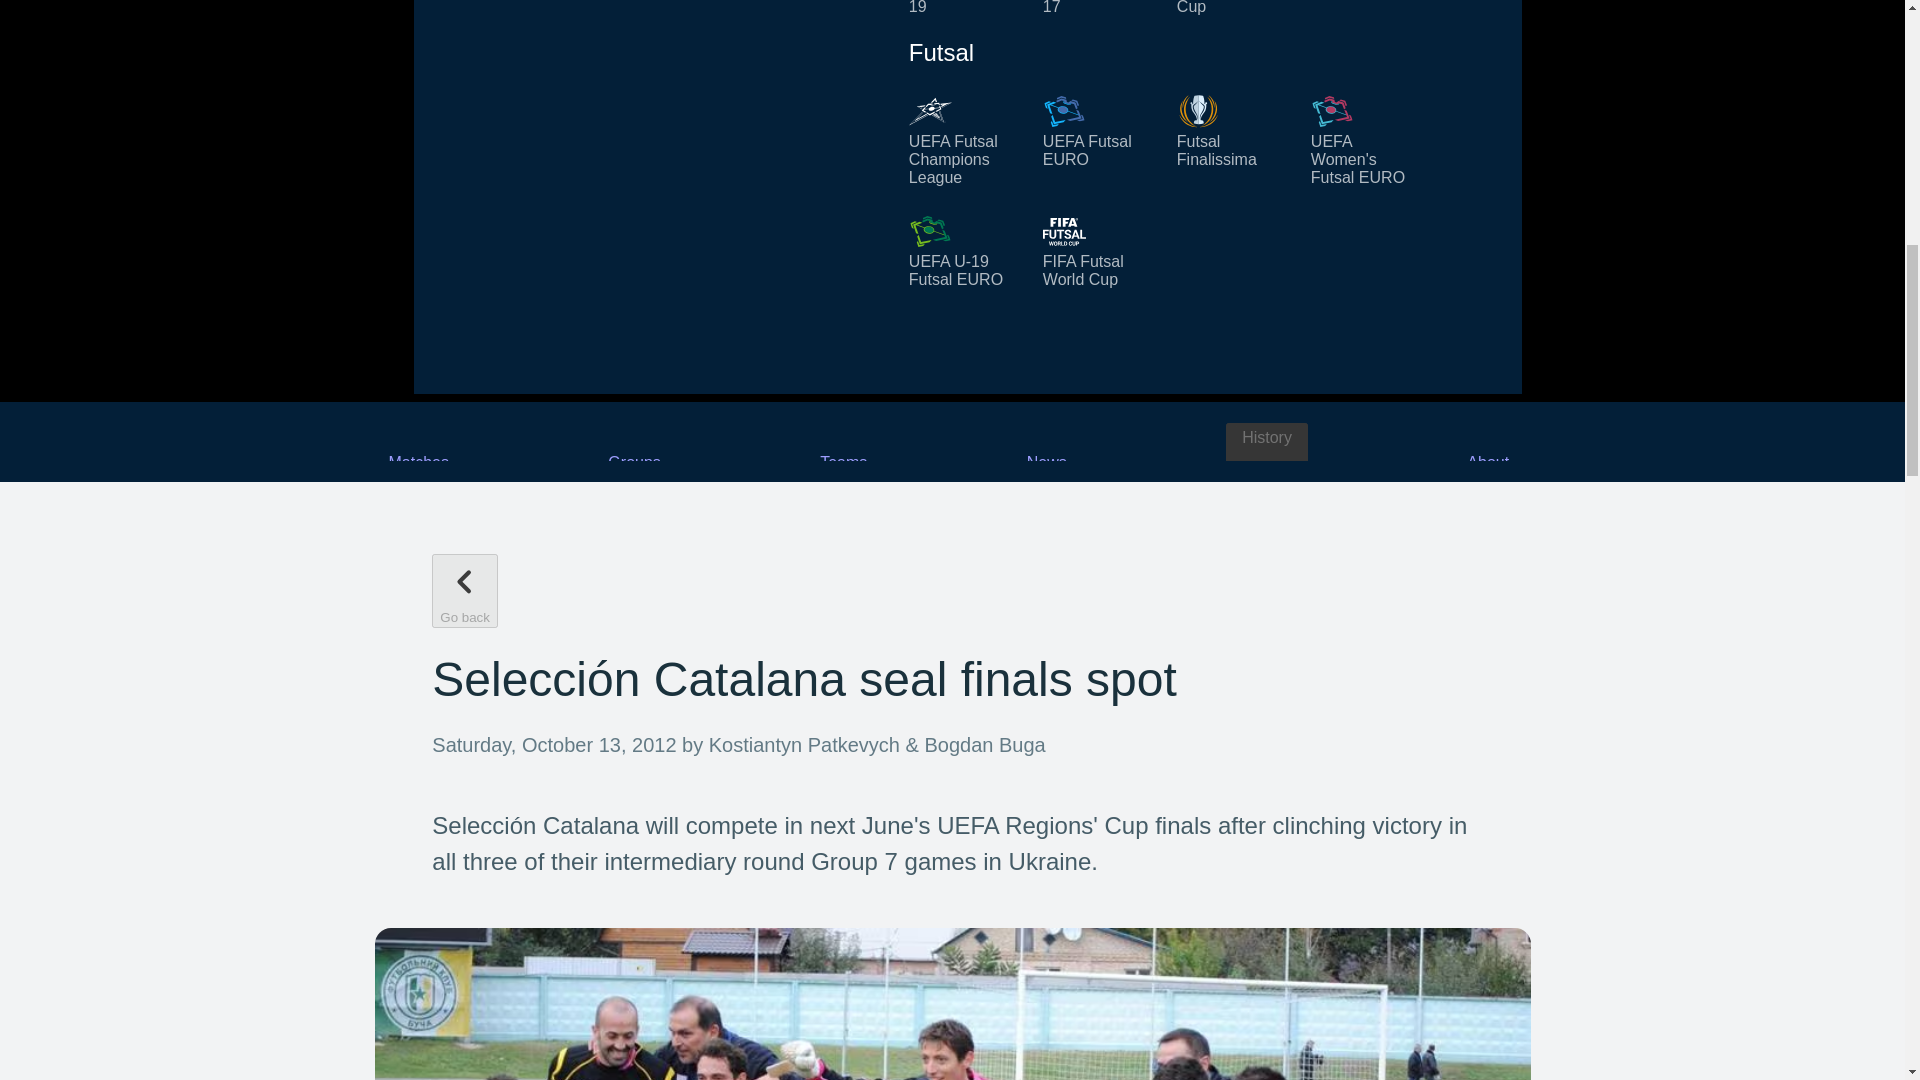  What do you see at coordinates (964, 8) in the screenshot?
I see `UEFA Under-19` at bounding box center [964, 8].